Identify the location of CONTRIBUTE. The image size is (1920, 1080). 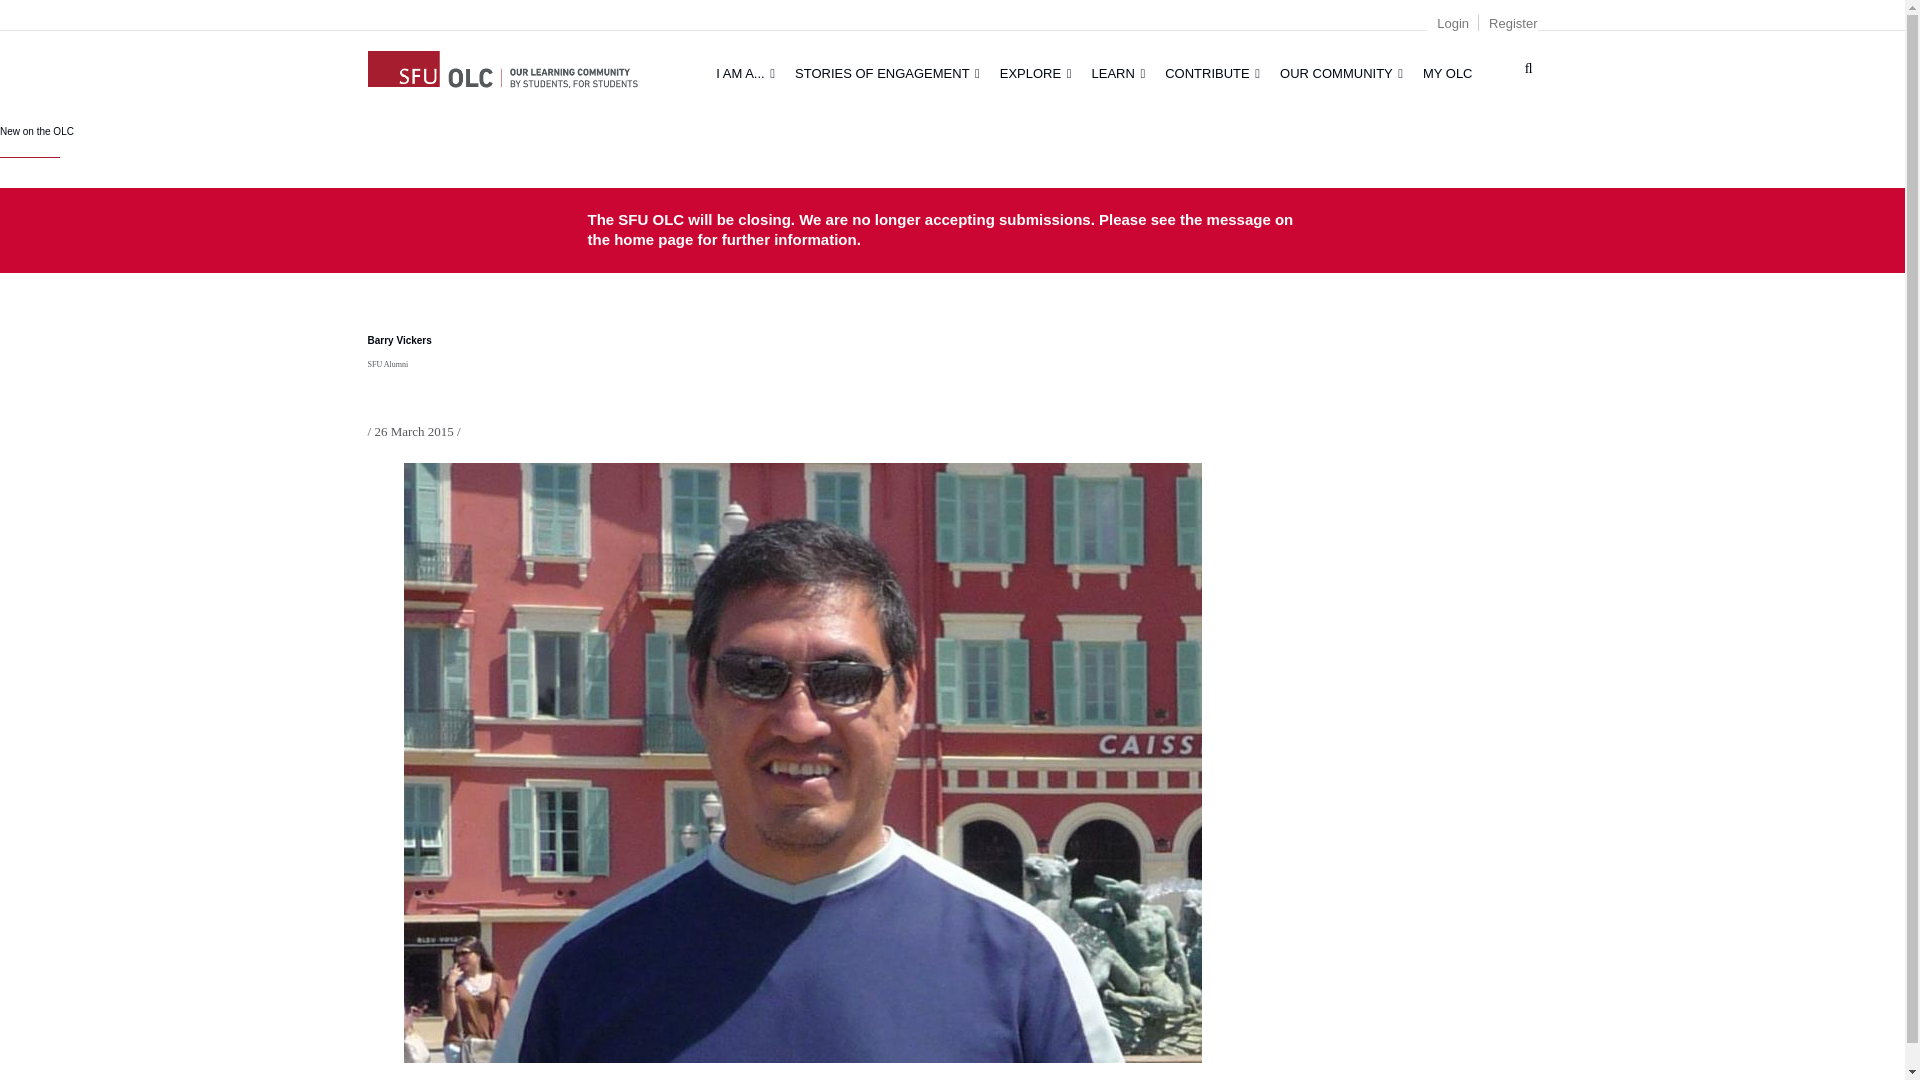
(1212, 73).